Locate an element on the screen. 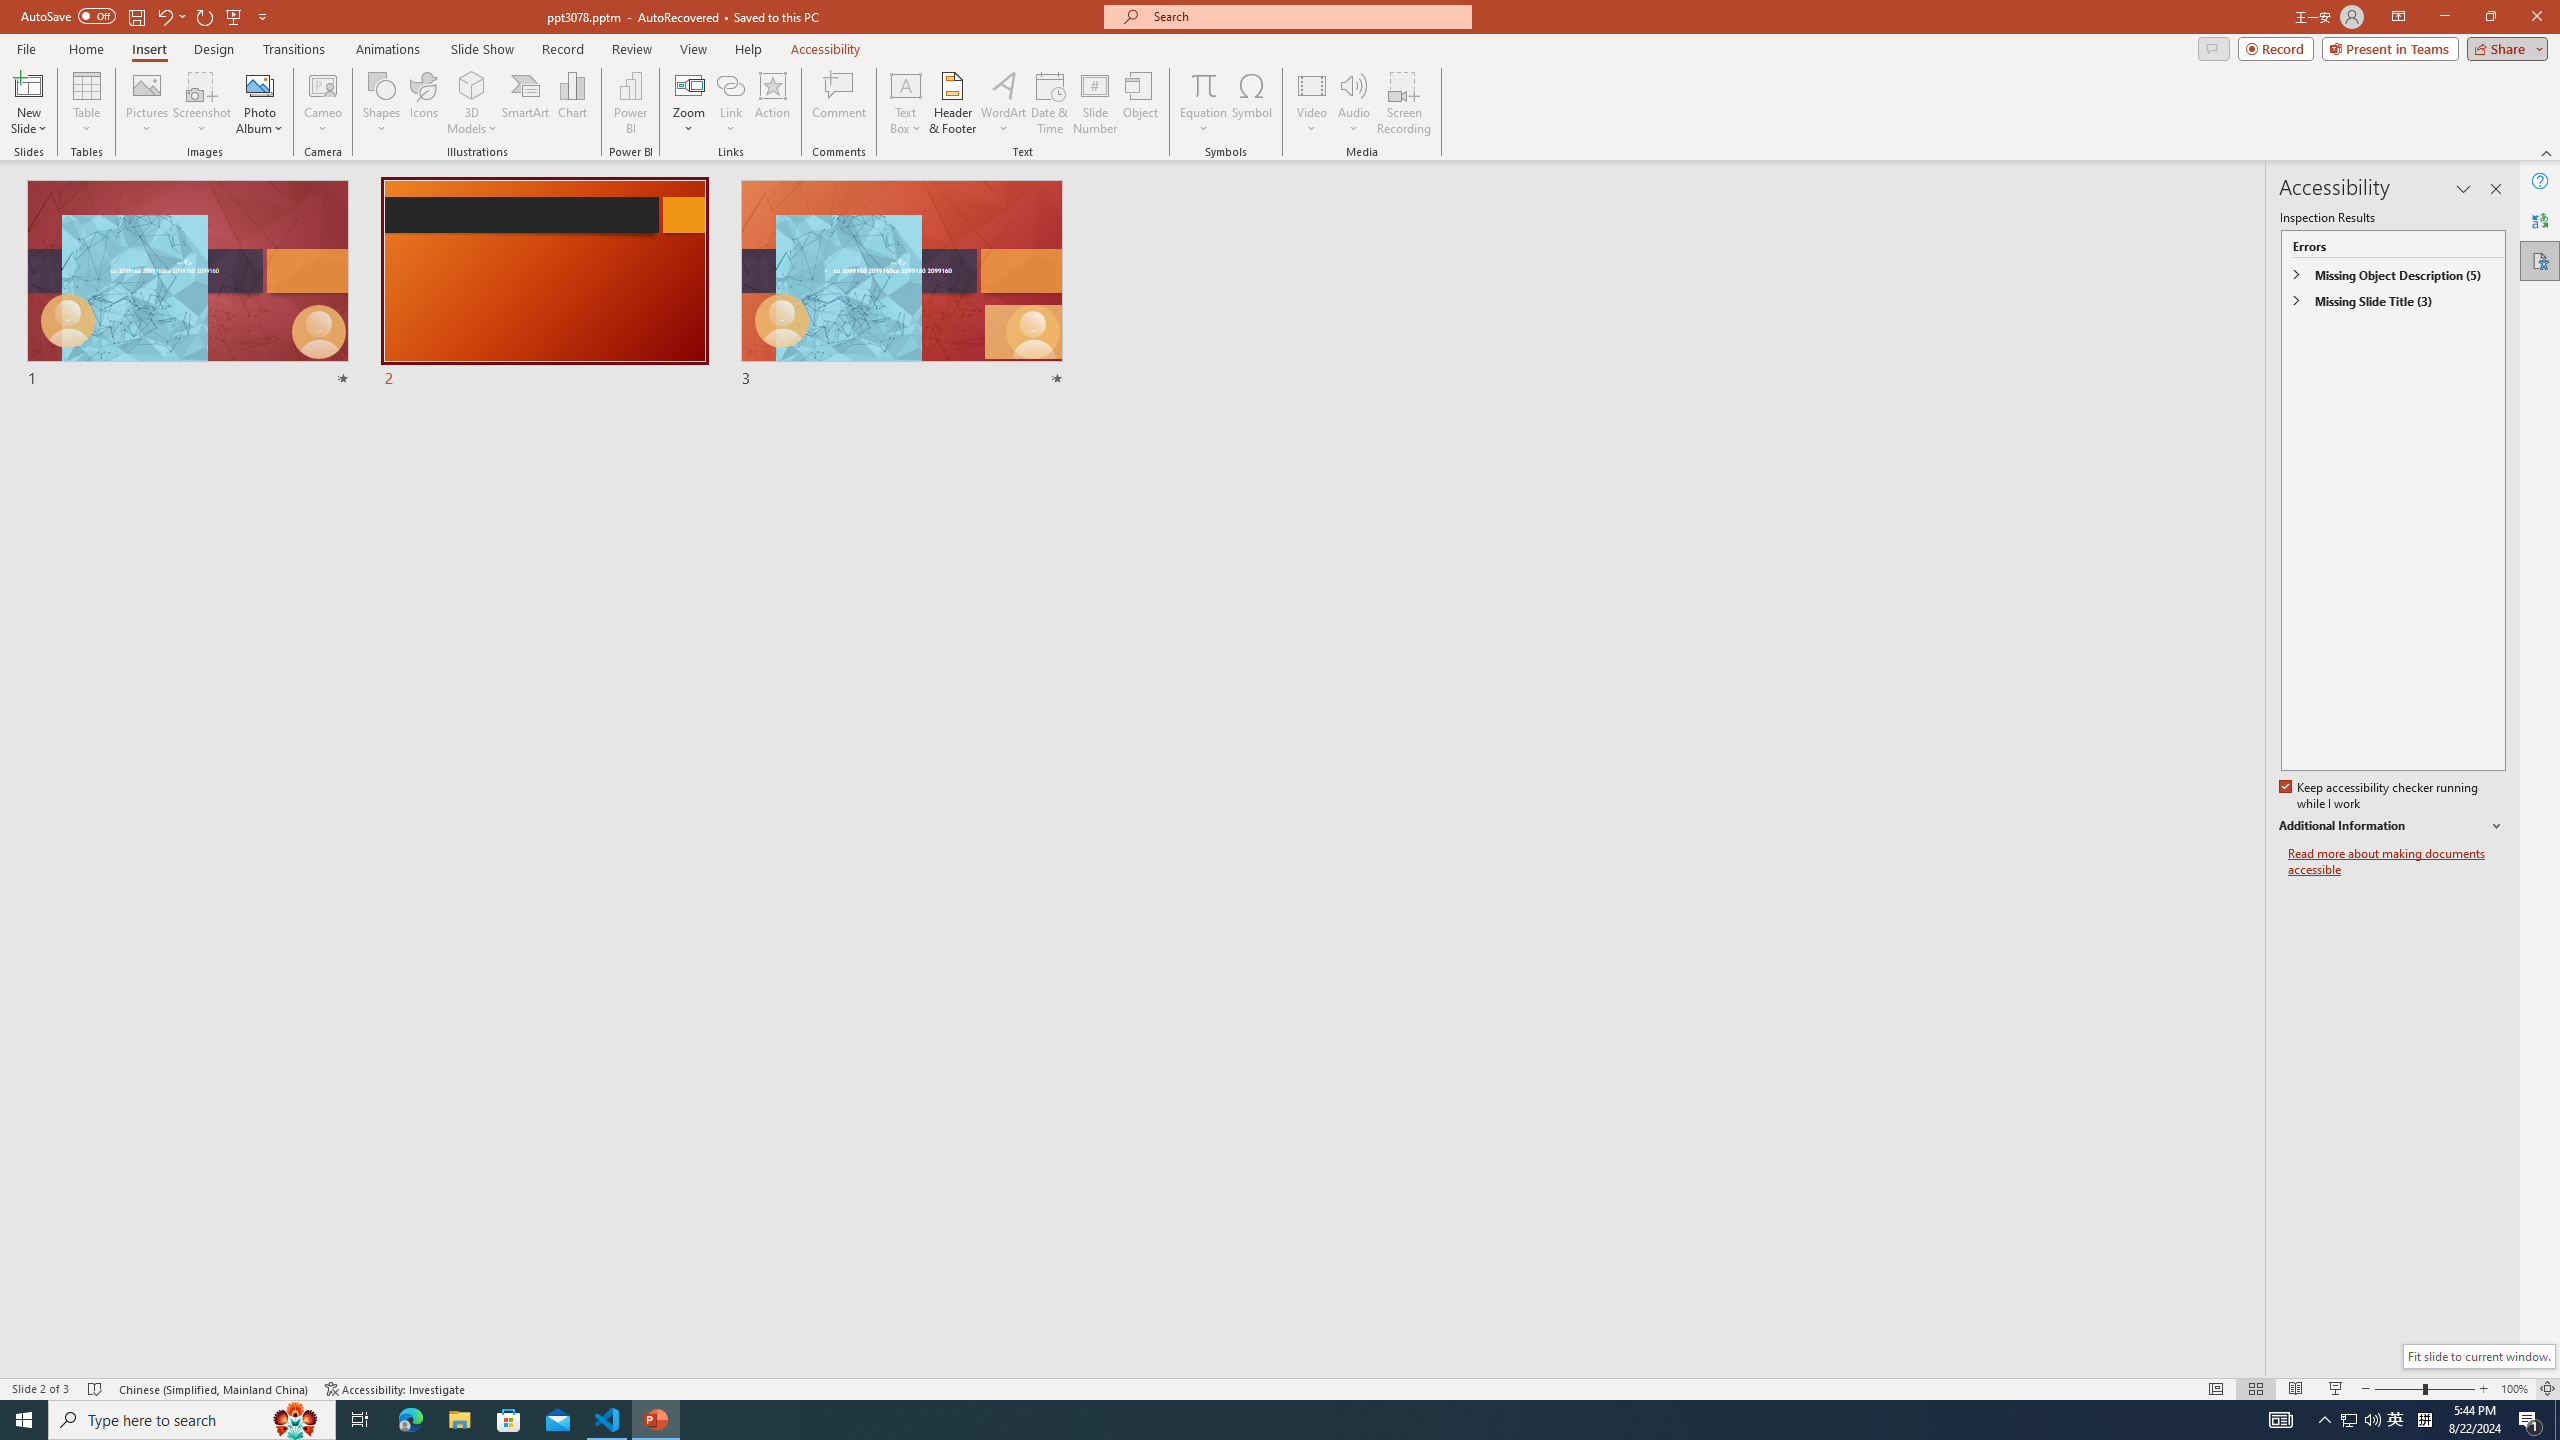  Microsoft search is located at coordinates (1306, 16).